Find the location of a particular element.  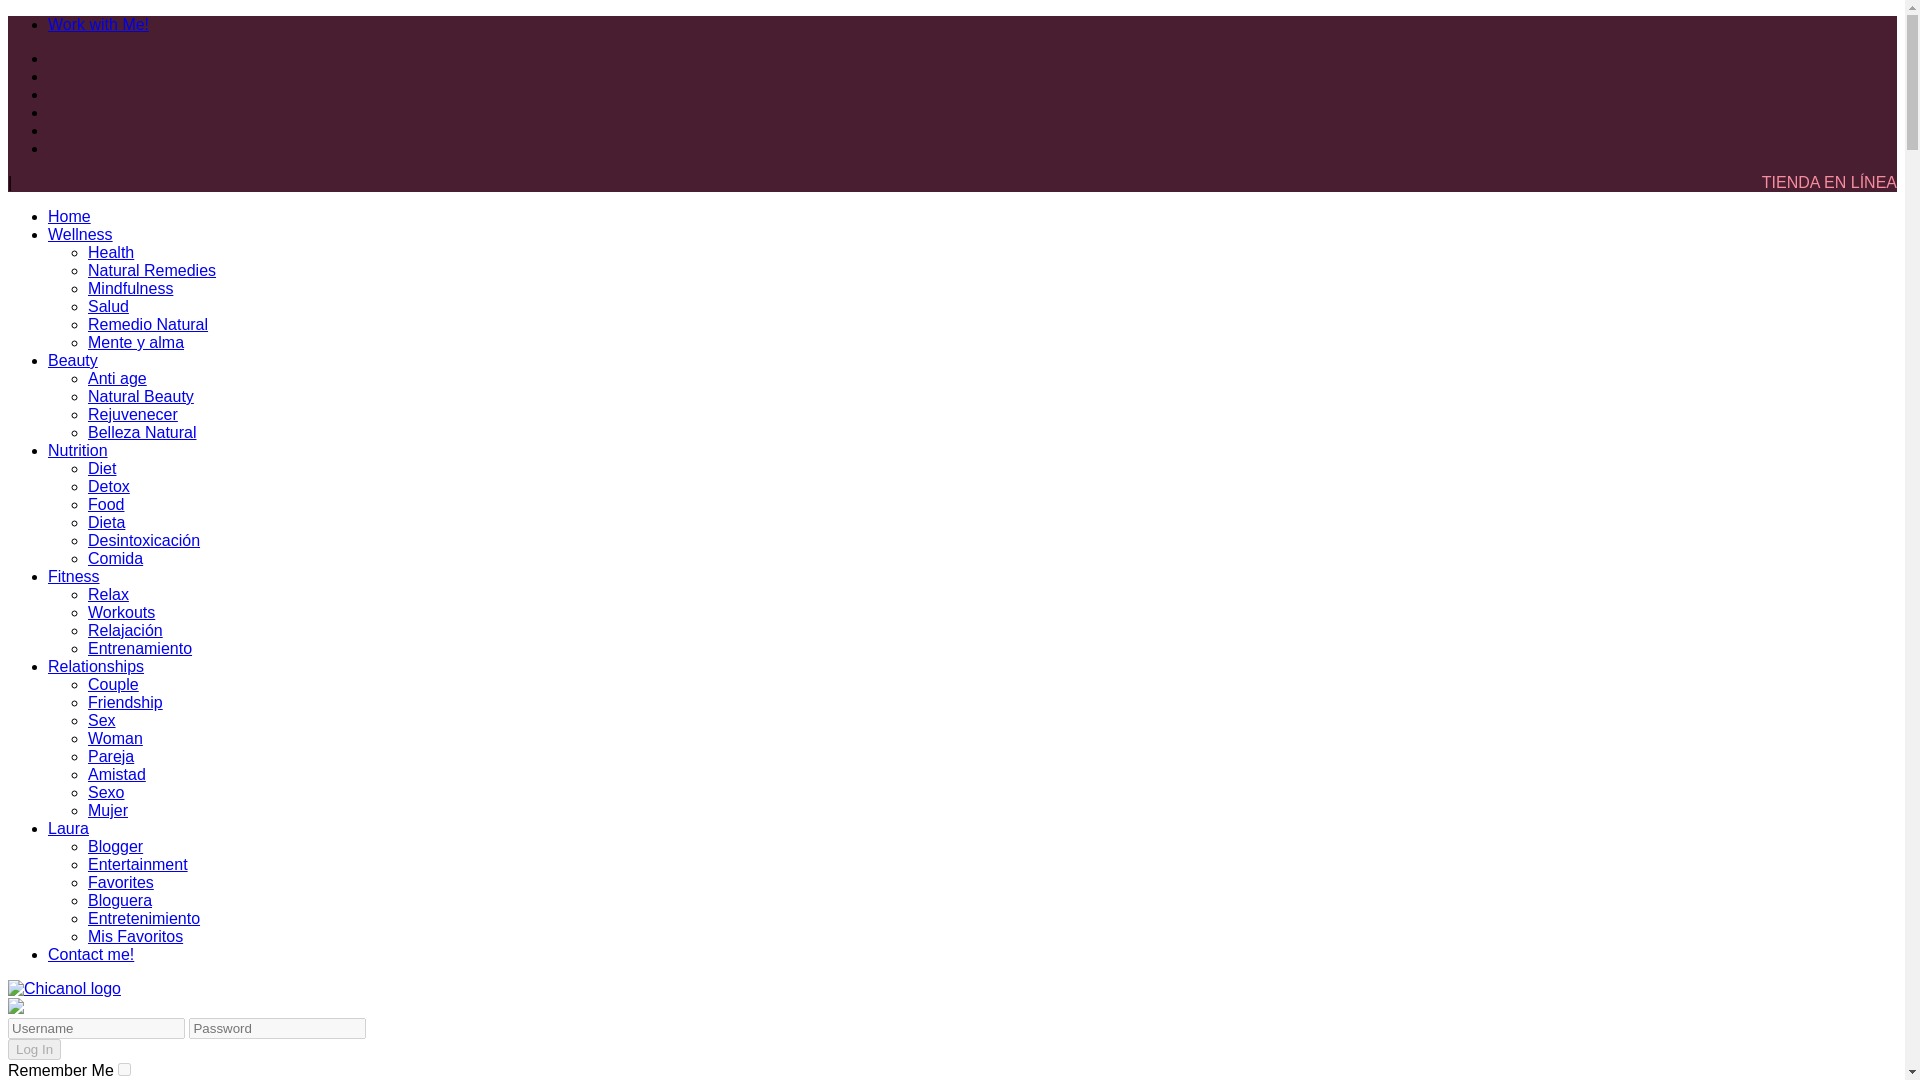

Salud is located at coordinates (108, 306).